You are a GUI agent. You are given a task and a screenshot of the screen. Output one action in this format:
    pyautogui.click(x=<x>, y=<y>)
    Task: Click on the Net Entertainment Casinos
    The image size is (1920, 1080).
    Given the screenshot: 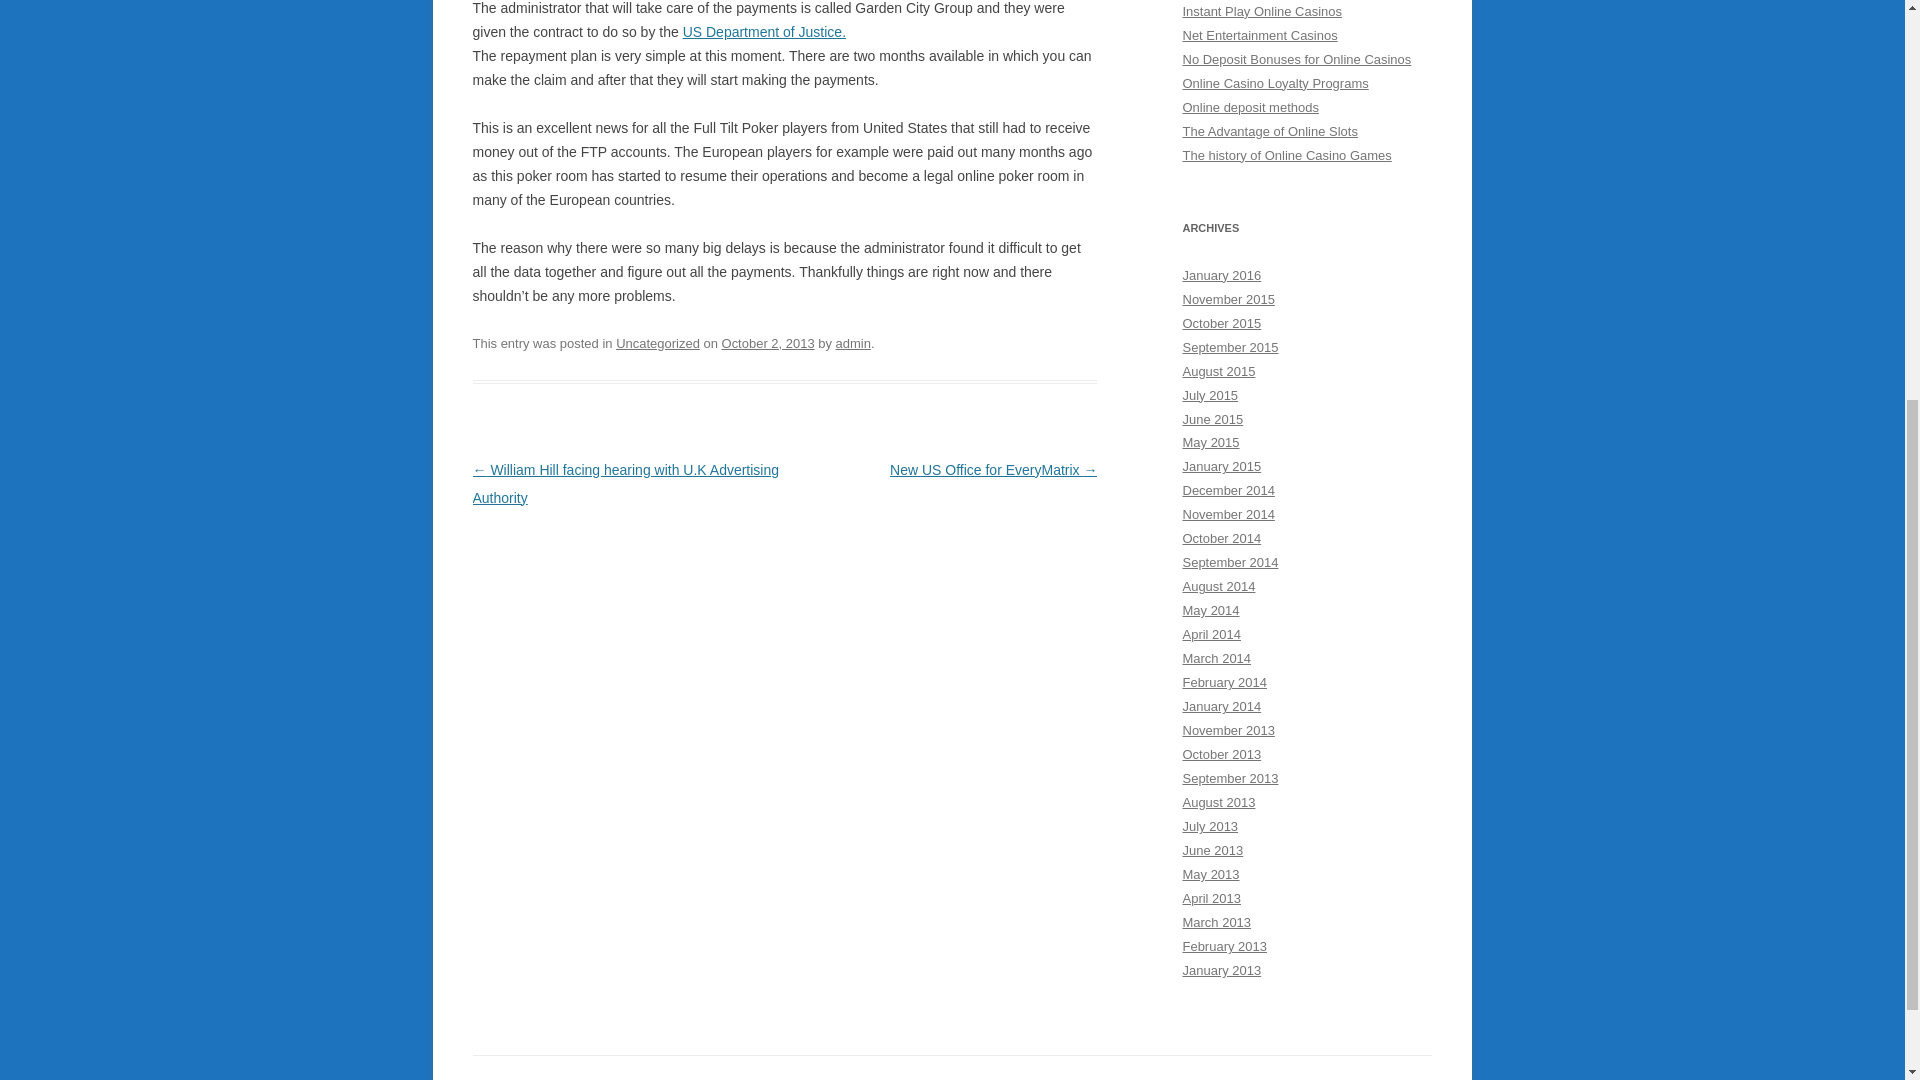 What is the action you would take?
    pyautogui.click(x=1259, y=36)
    